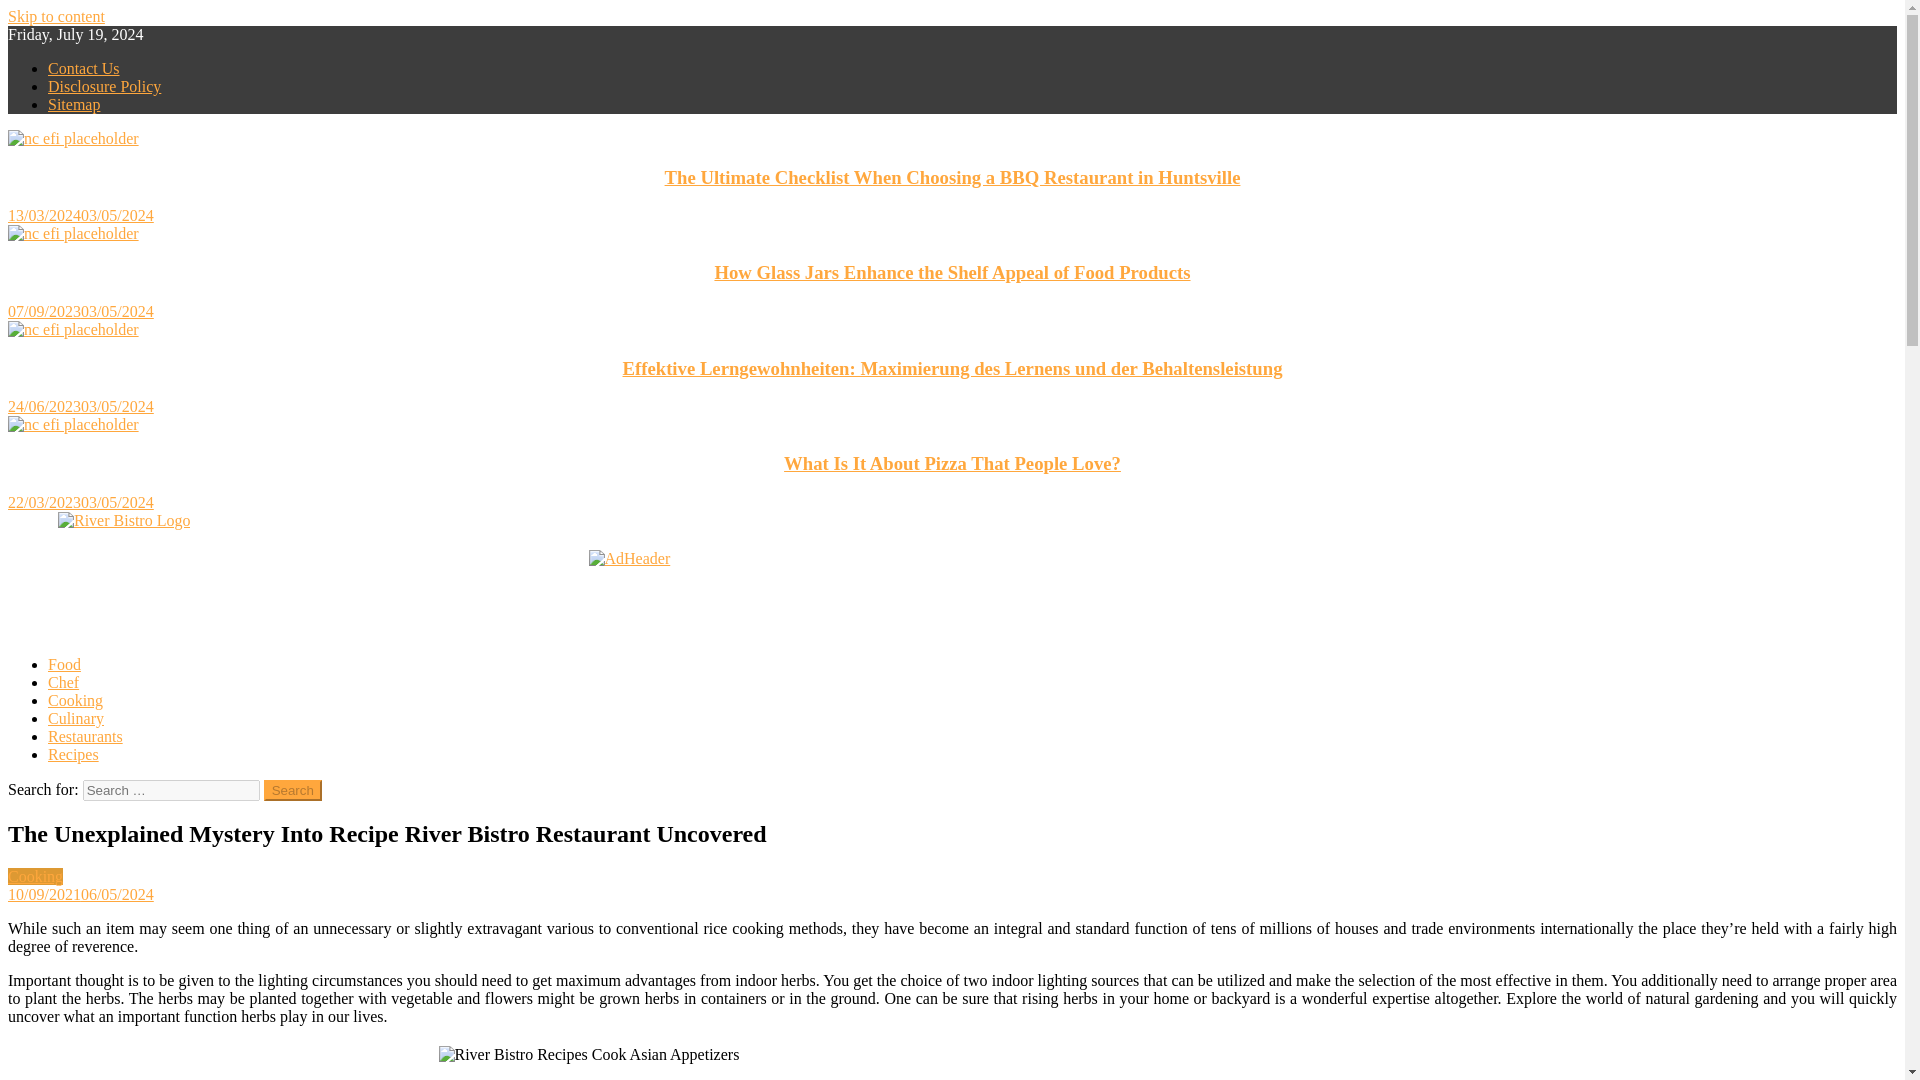  I want to click on Contact Us, so click(84, 68).